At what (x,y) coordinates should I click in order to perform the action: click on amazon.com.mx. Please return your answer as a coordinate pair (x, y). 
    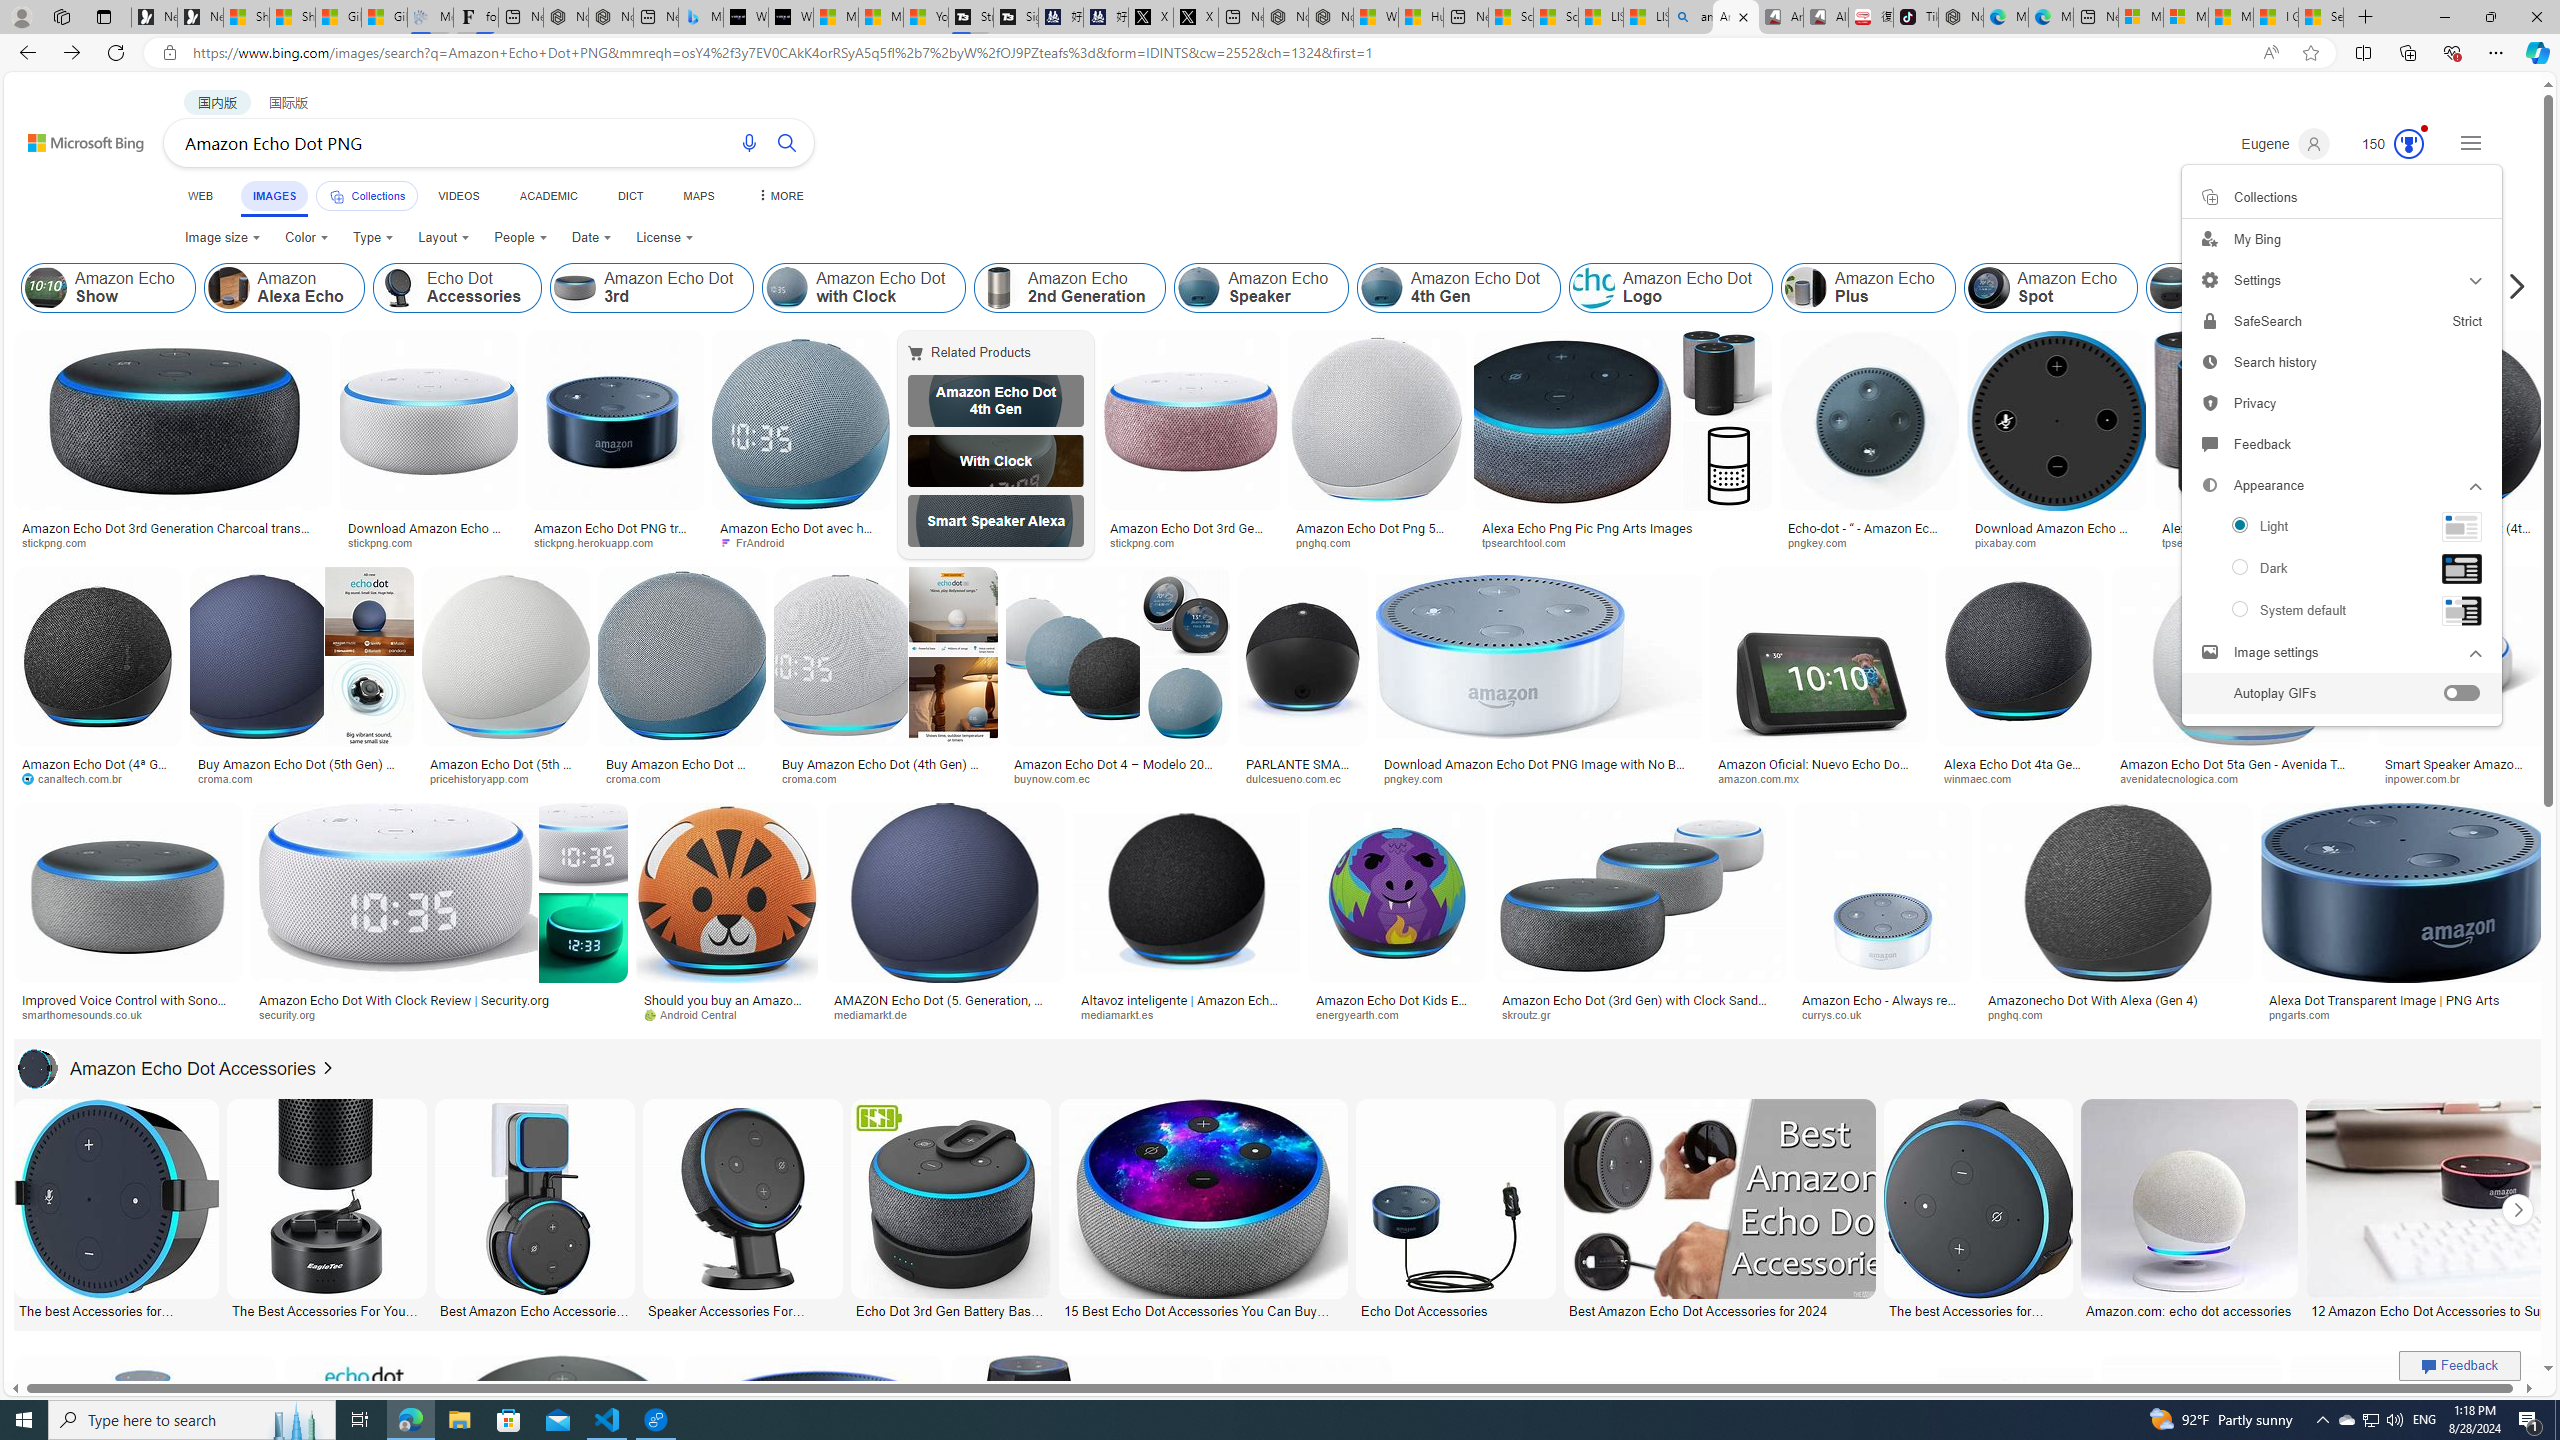
    Looking at the image, I should click on (1764, 778).